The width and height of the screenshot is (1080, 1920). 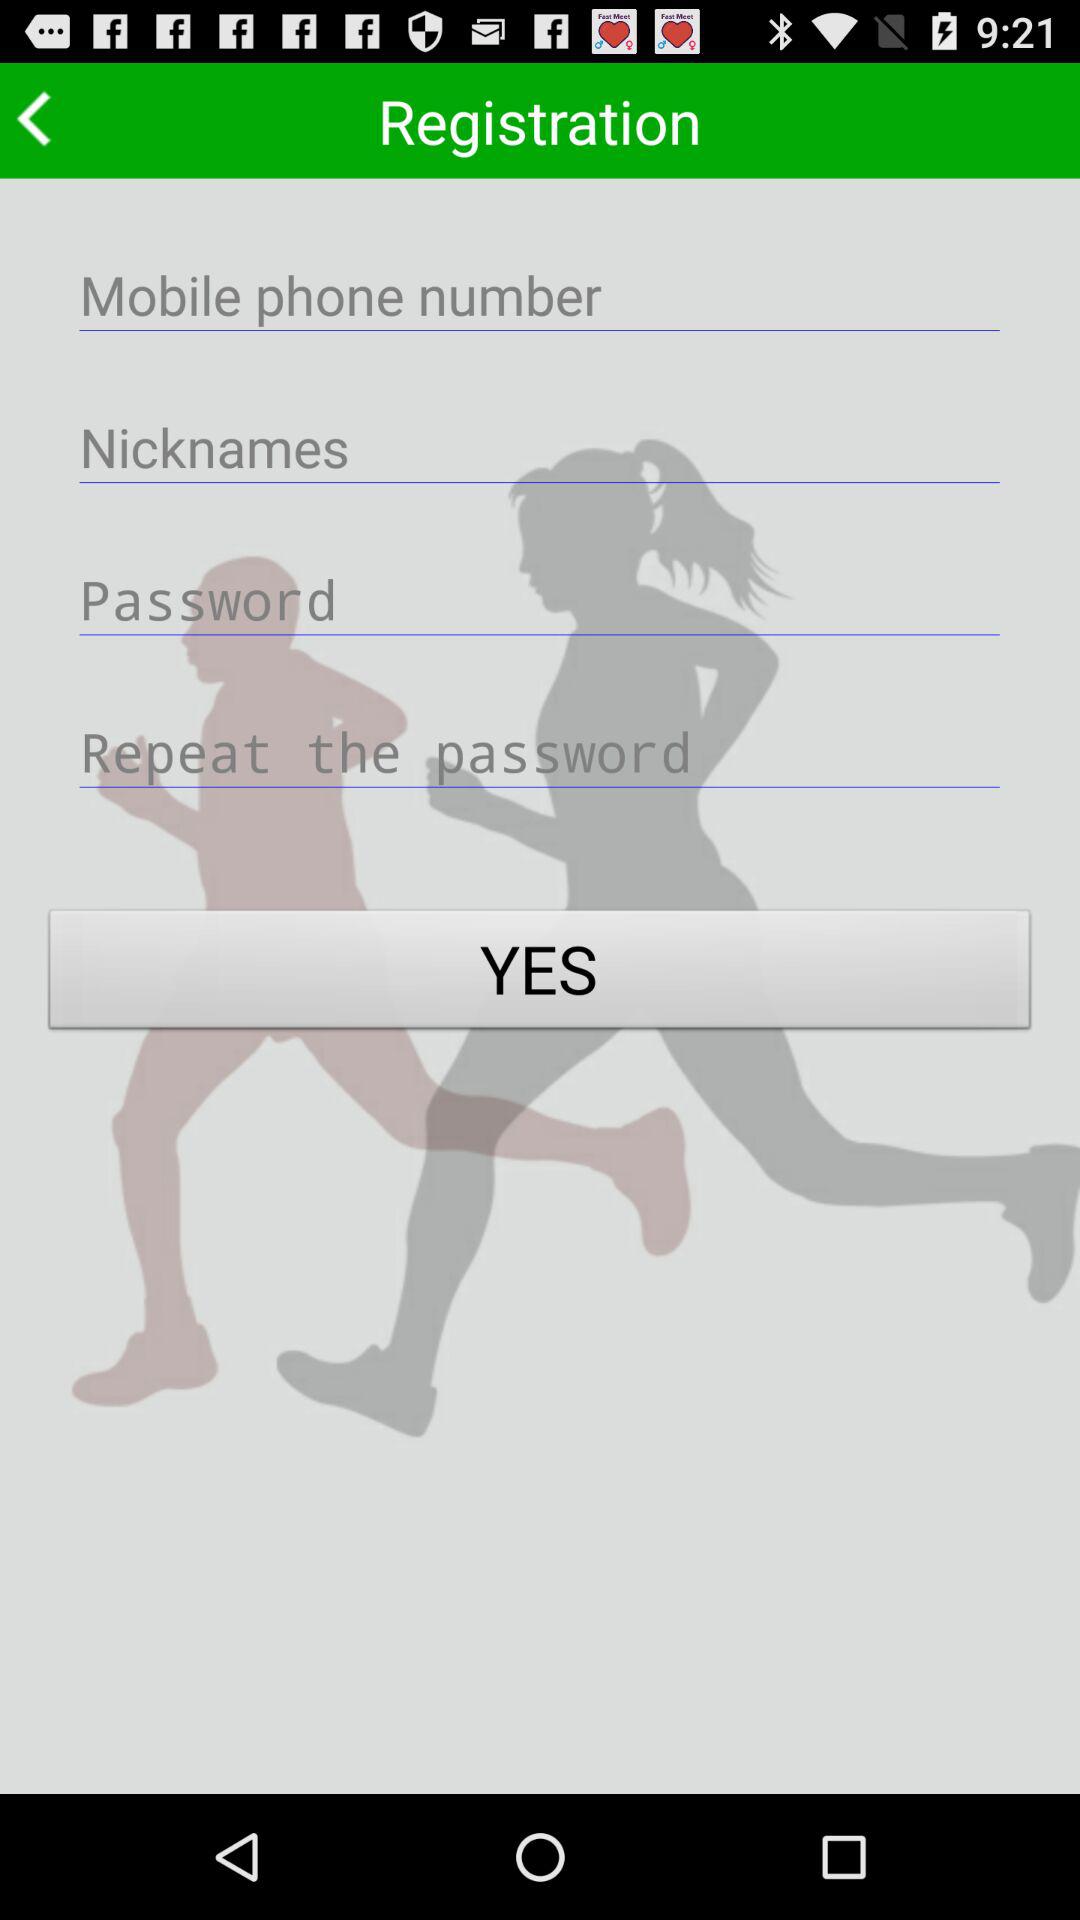 What do you see at coordinates (540, 598) in the screenshot?
I see `password` at bounding box center [540, 598].